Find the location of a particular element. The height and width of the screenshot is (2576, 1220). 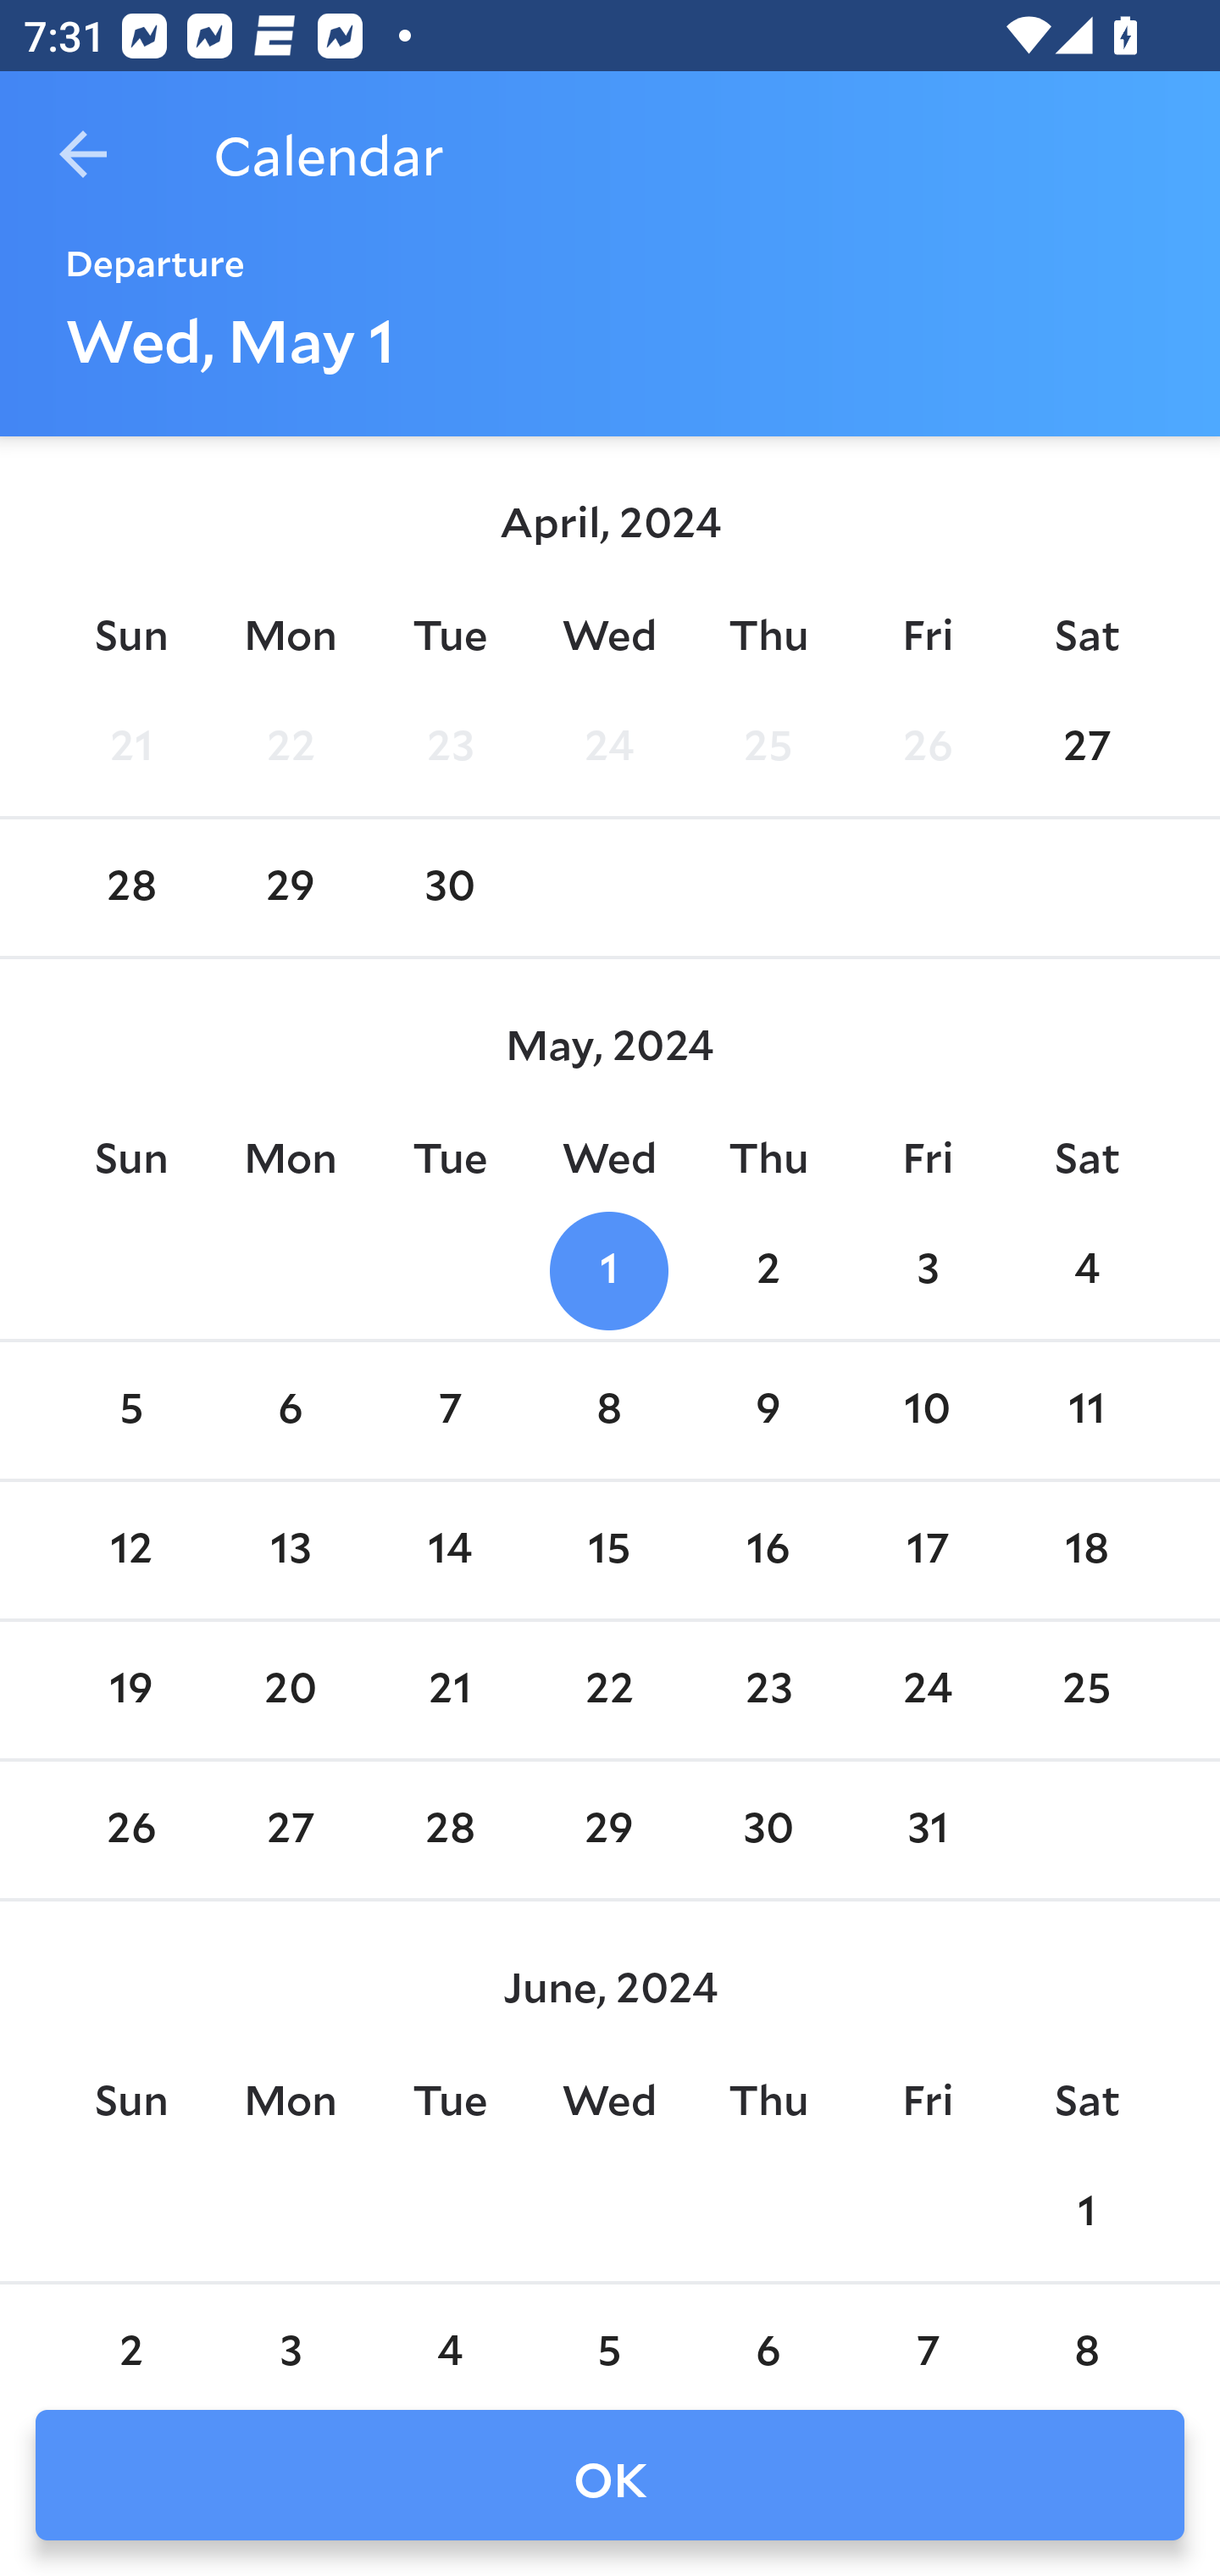

8 is located at coordinates (609, 1412).